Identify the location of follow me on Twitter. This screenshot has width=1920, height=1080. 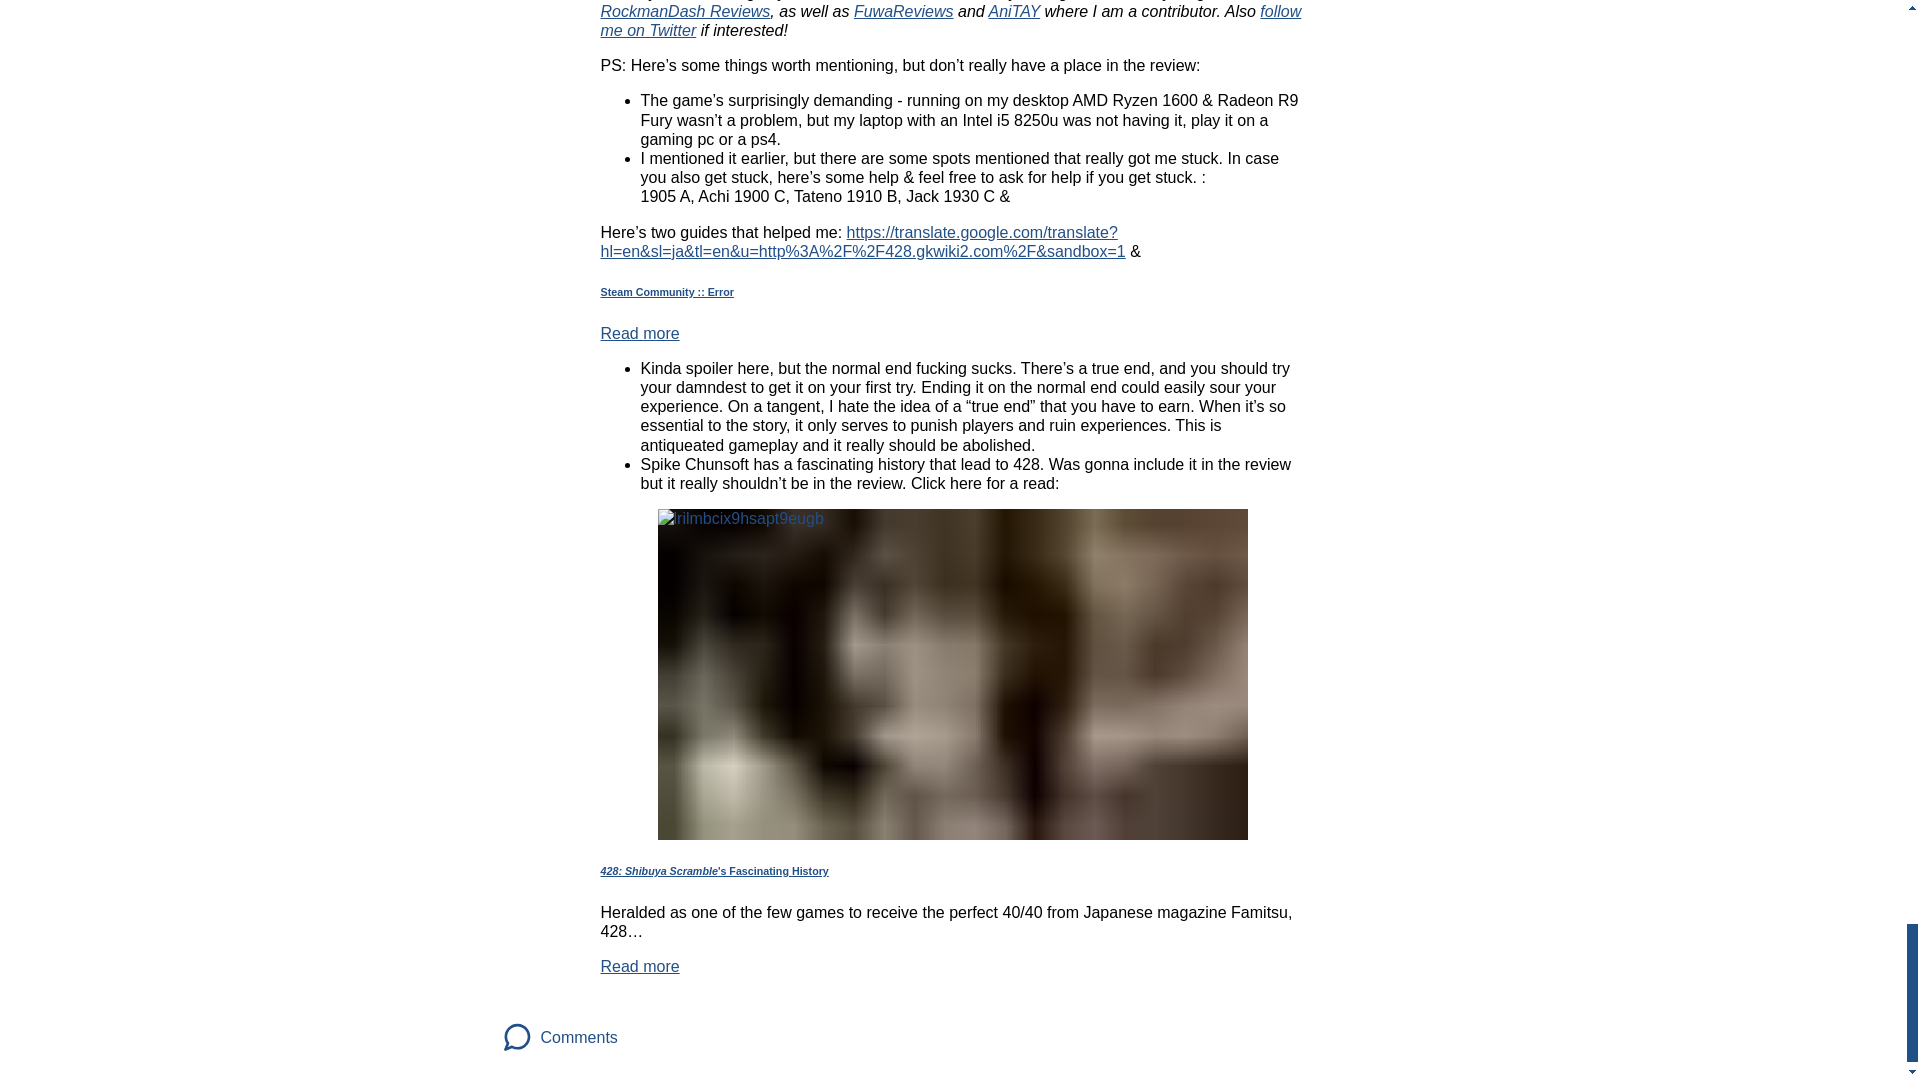
(950, 20).